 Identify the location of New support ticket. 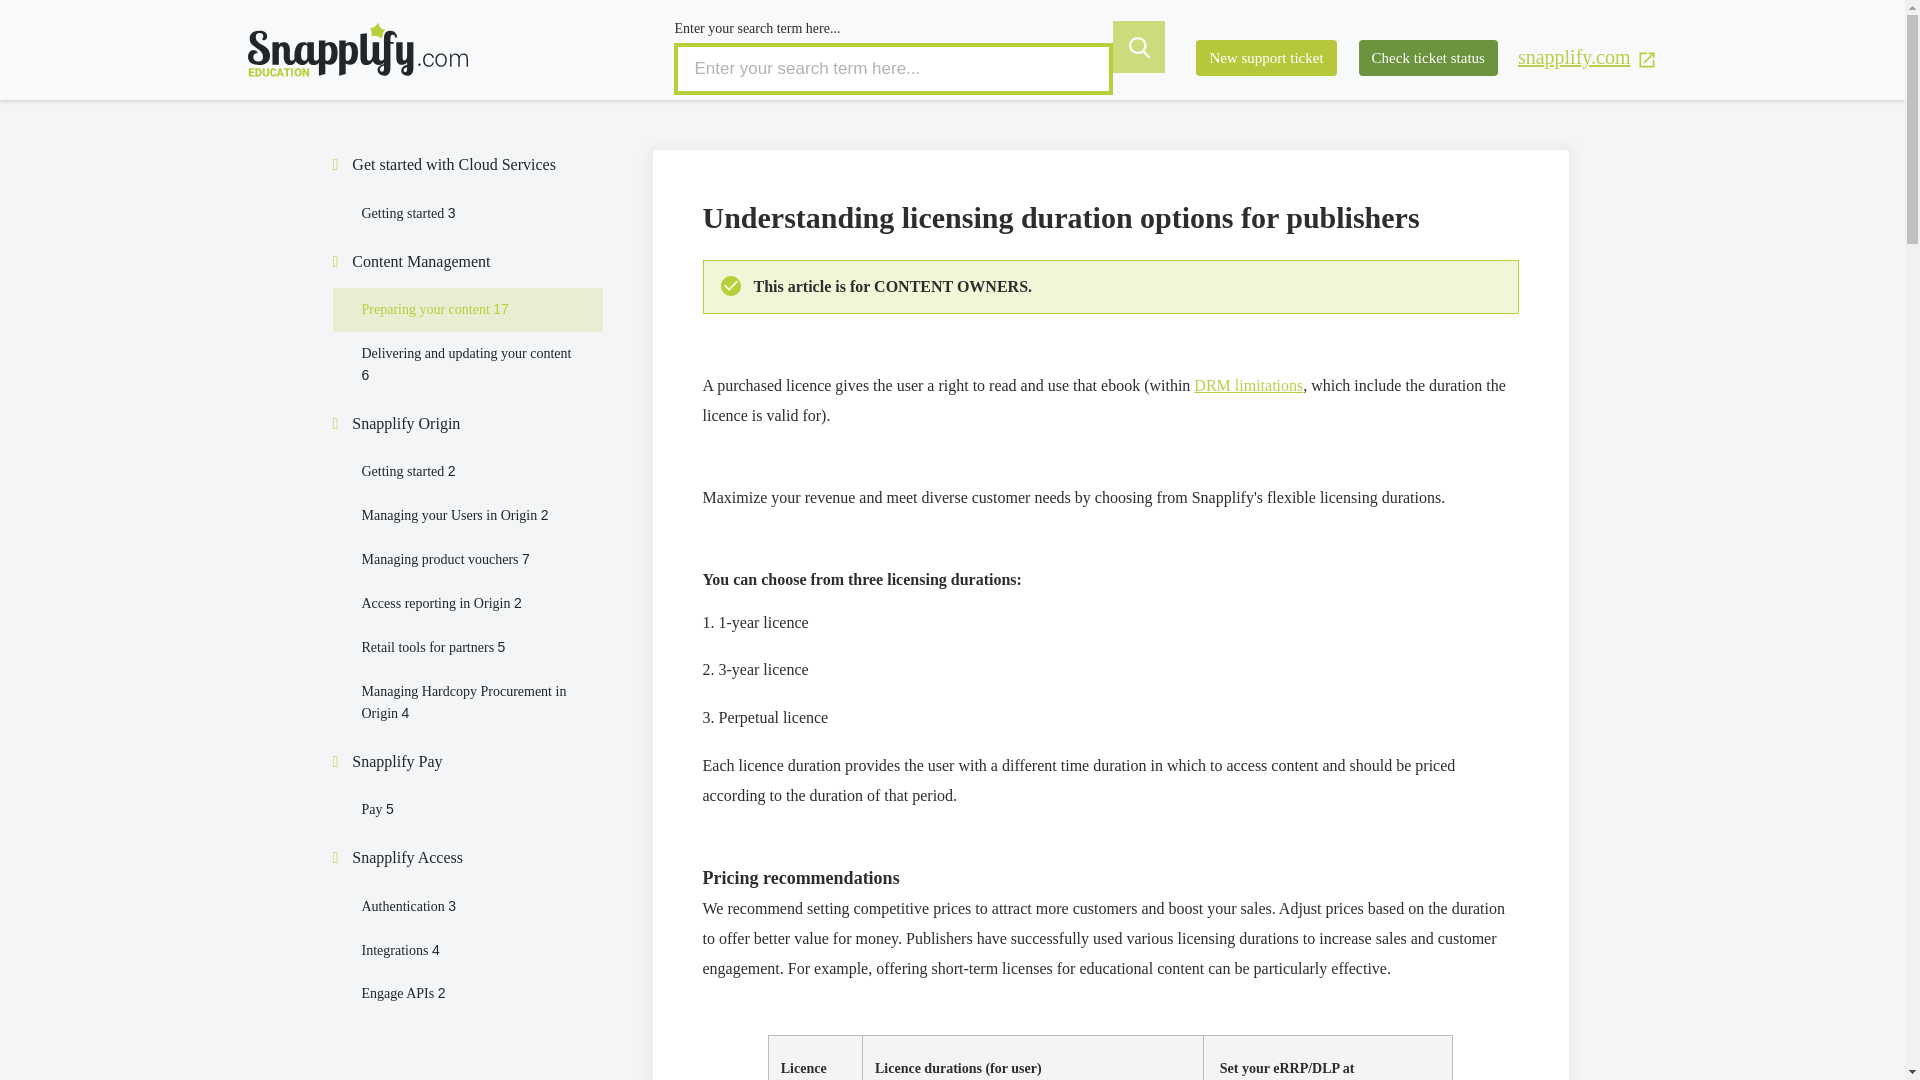
(1266, 58).